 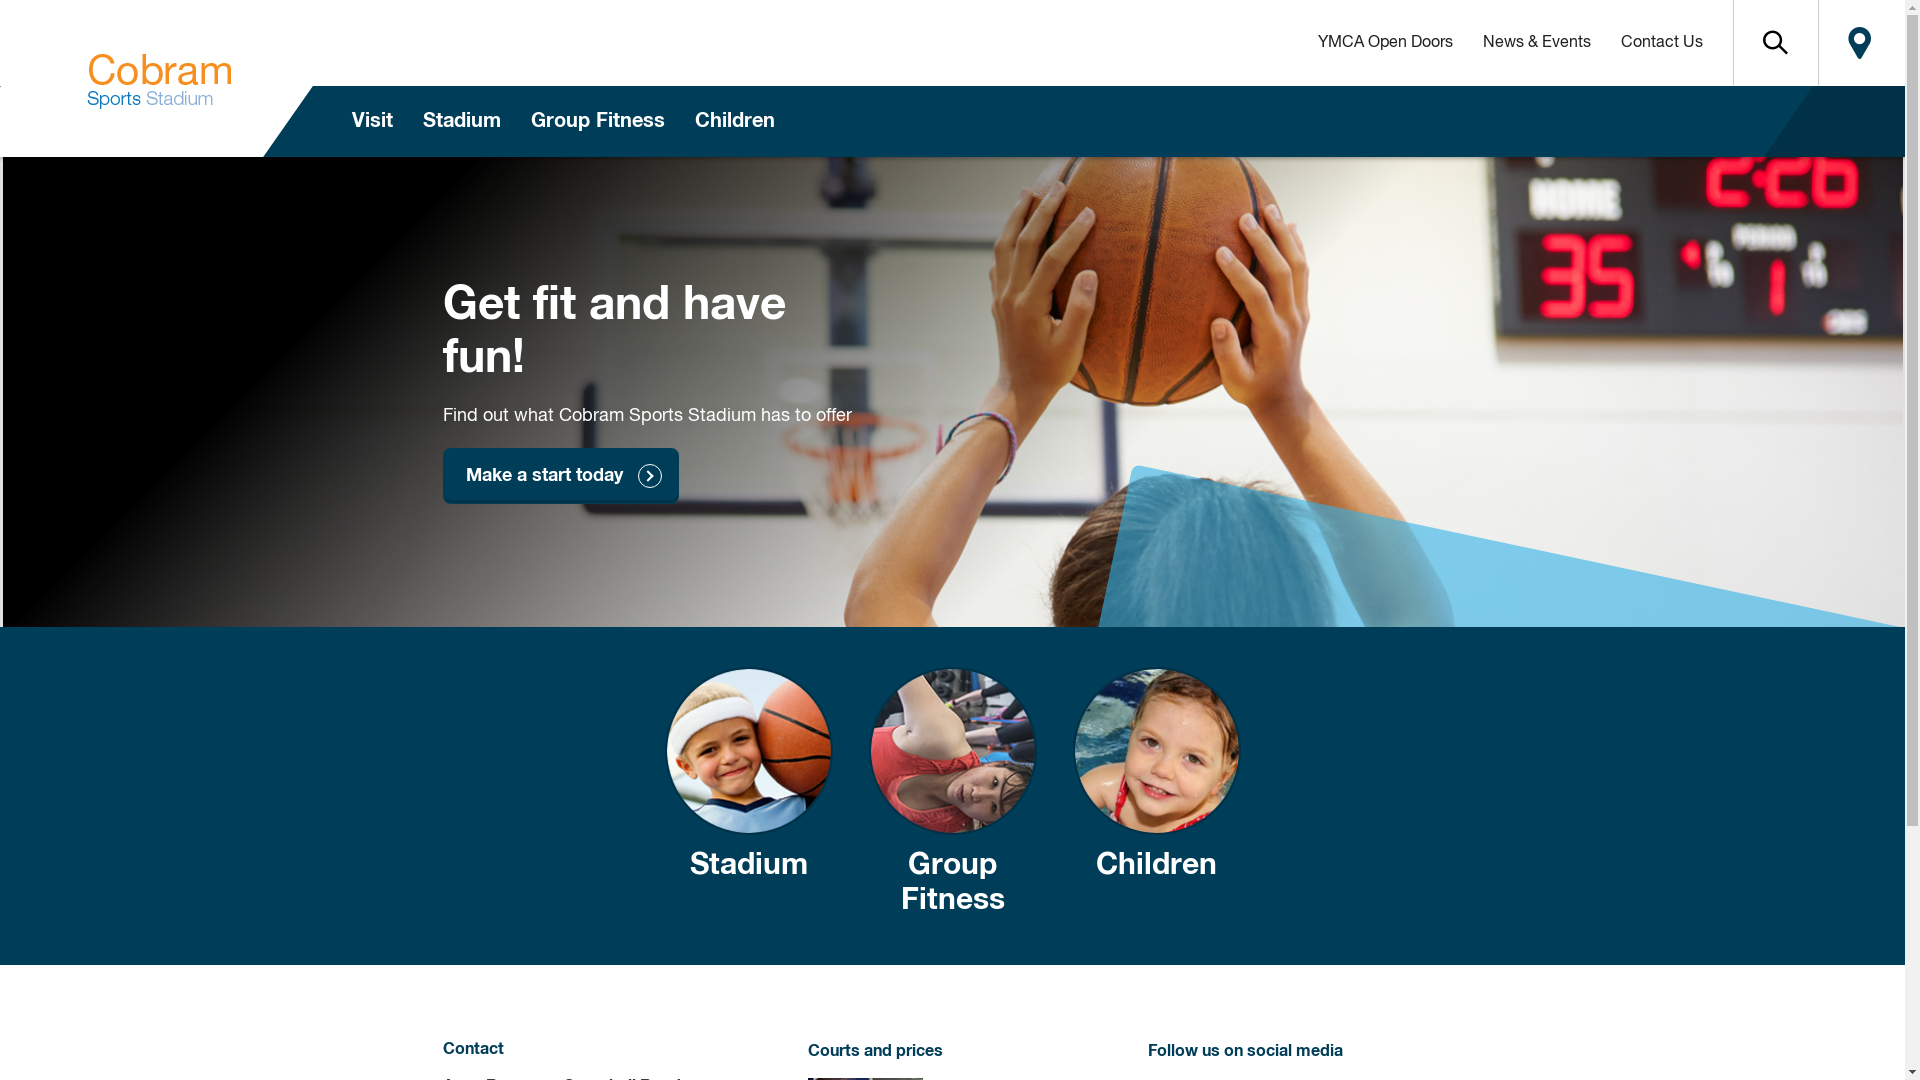 I want to click on Make a start today, so click(x=560, y=476).